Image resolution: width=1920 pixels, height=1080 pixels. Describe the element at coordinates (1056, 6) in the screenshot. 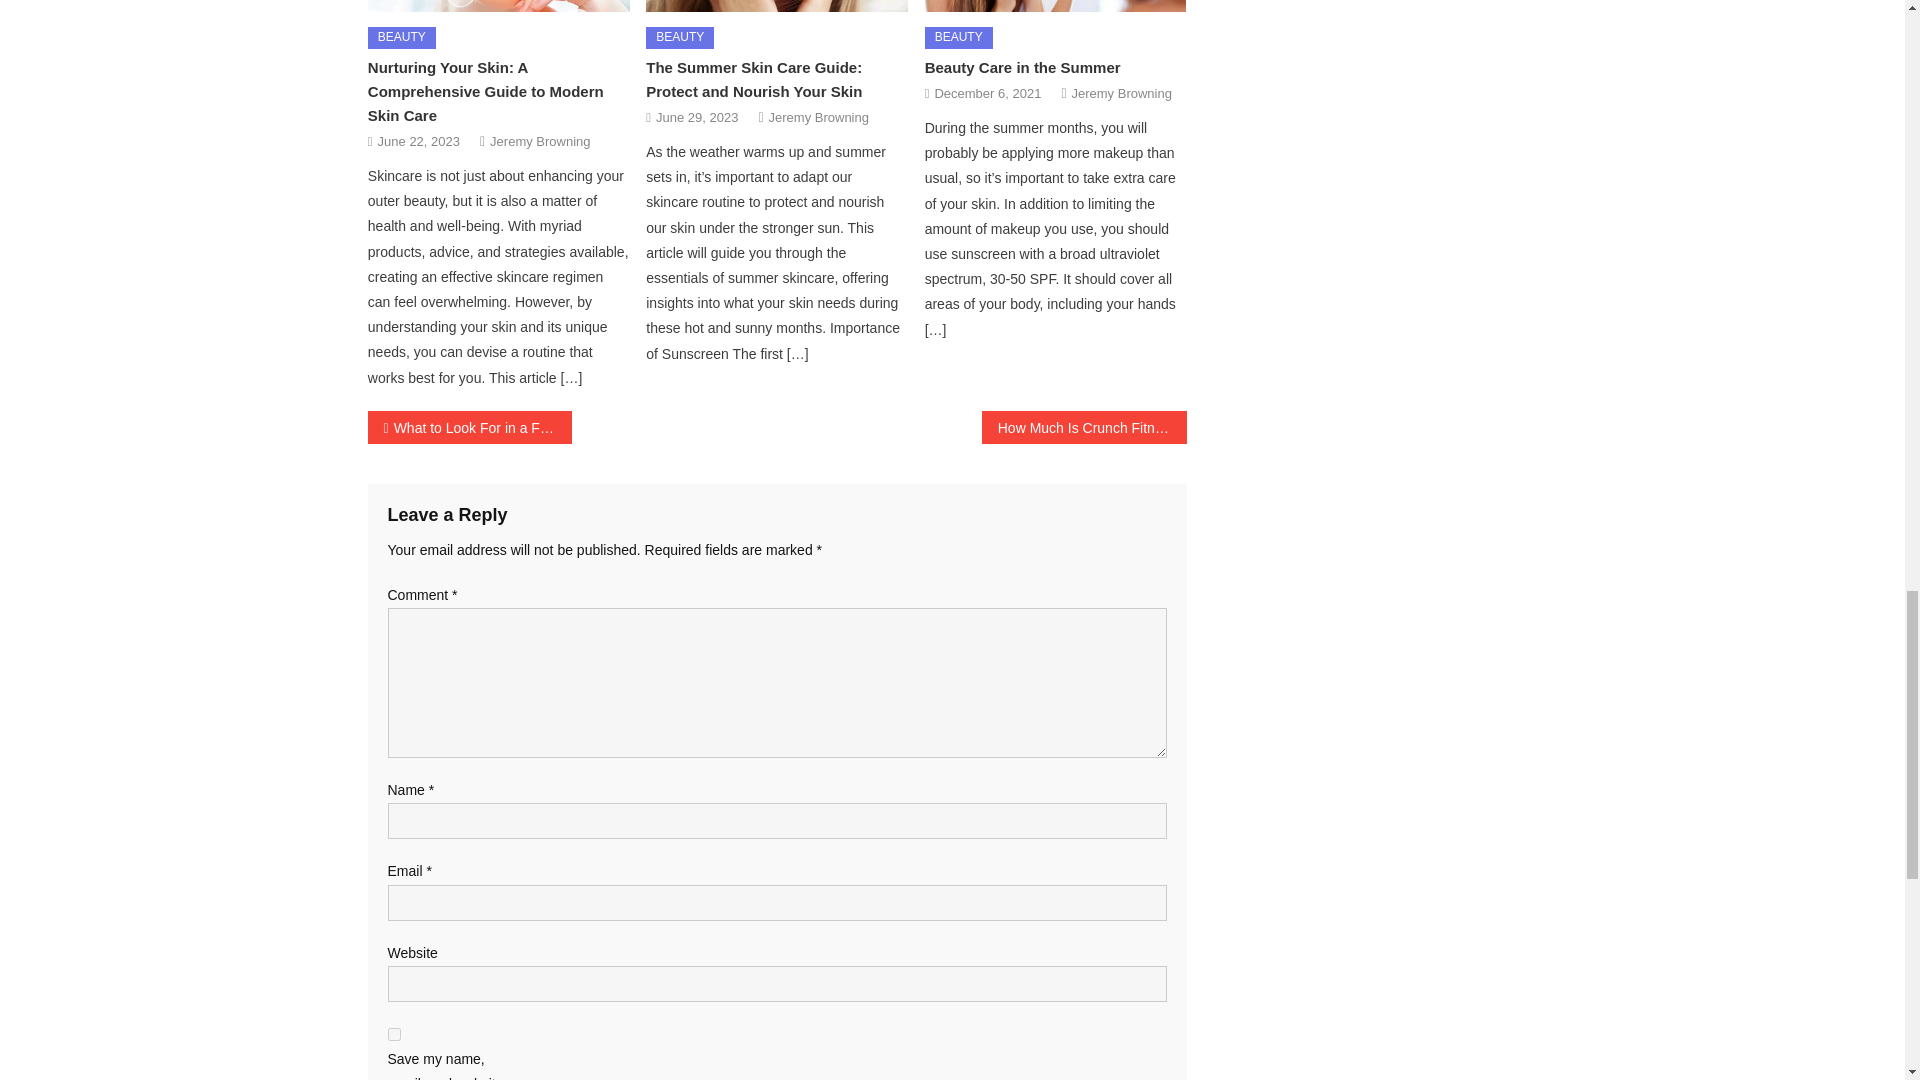

I see `Beauty Care in the Summer` at that location.